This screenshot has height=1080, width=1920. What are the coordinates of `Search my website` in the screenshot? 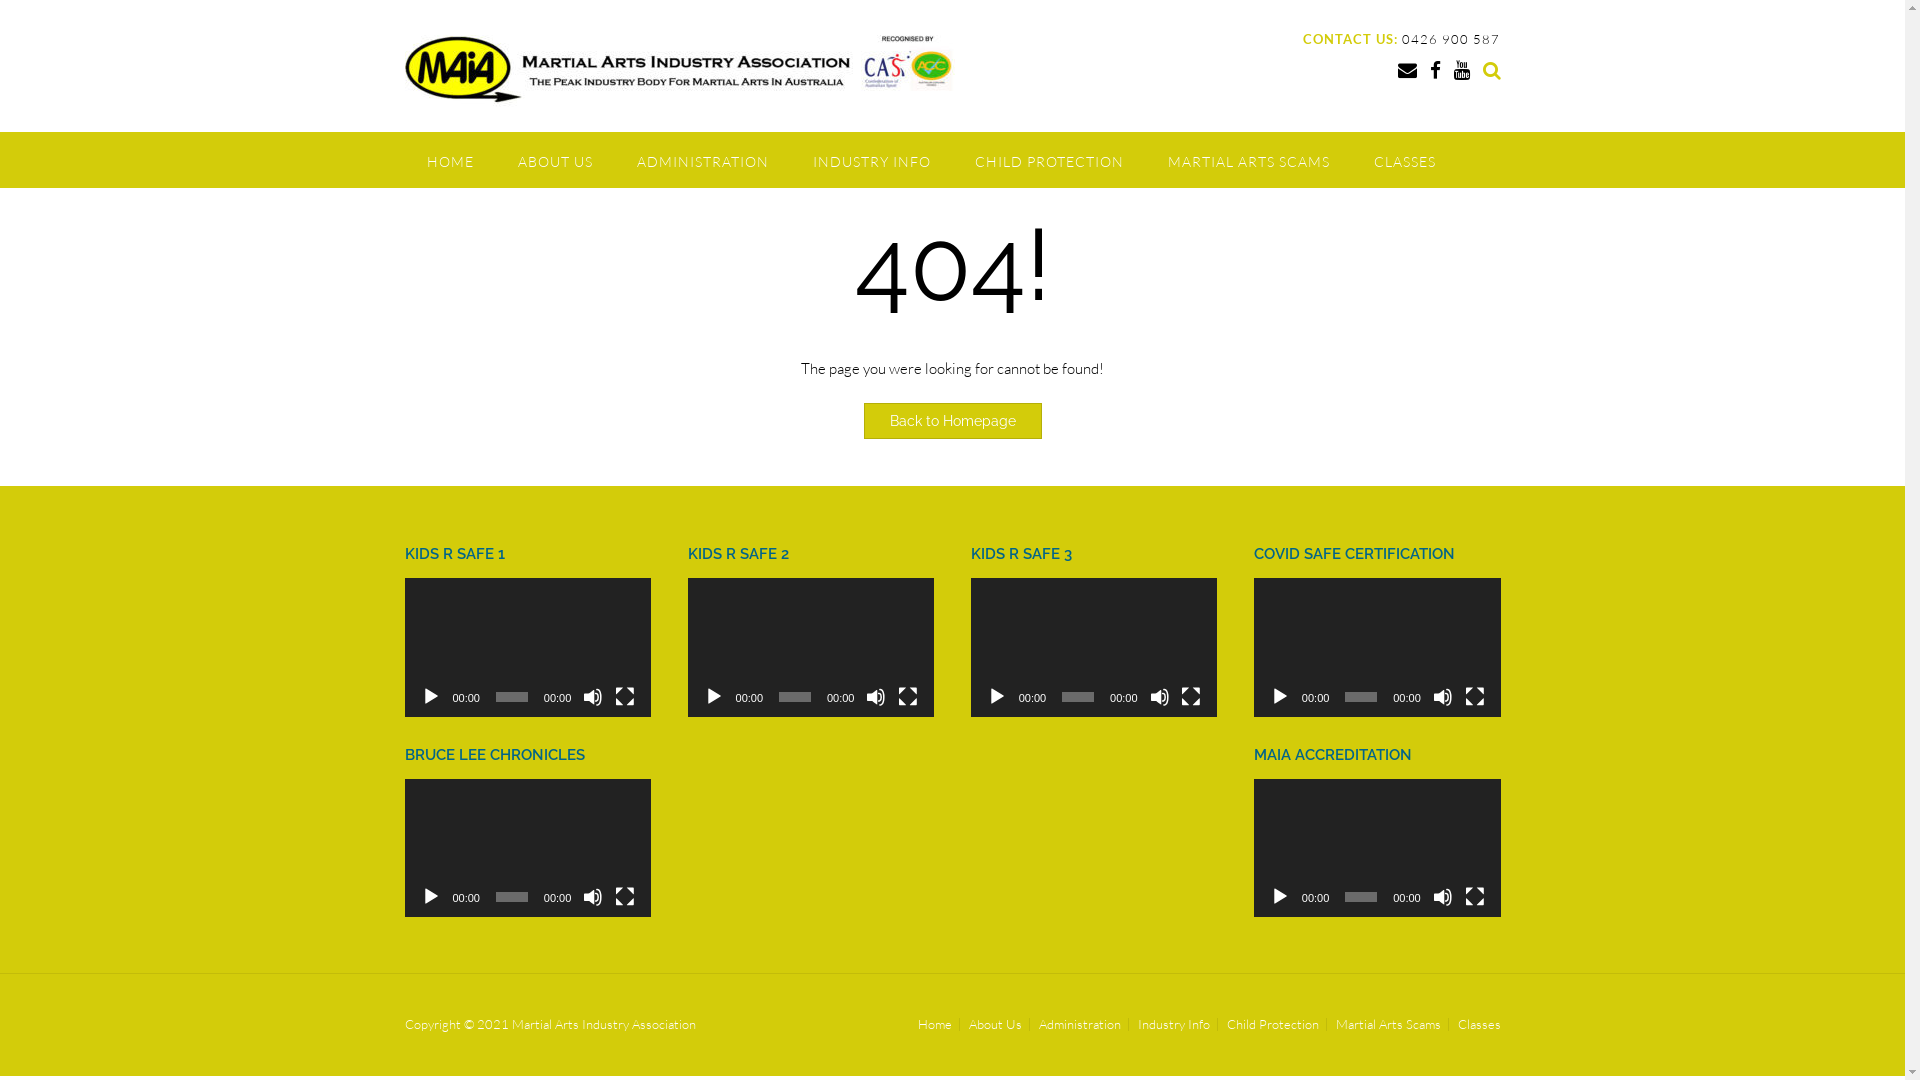 It's located at (1491, 70).